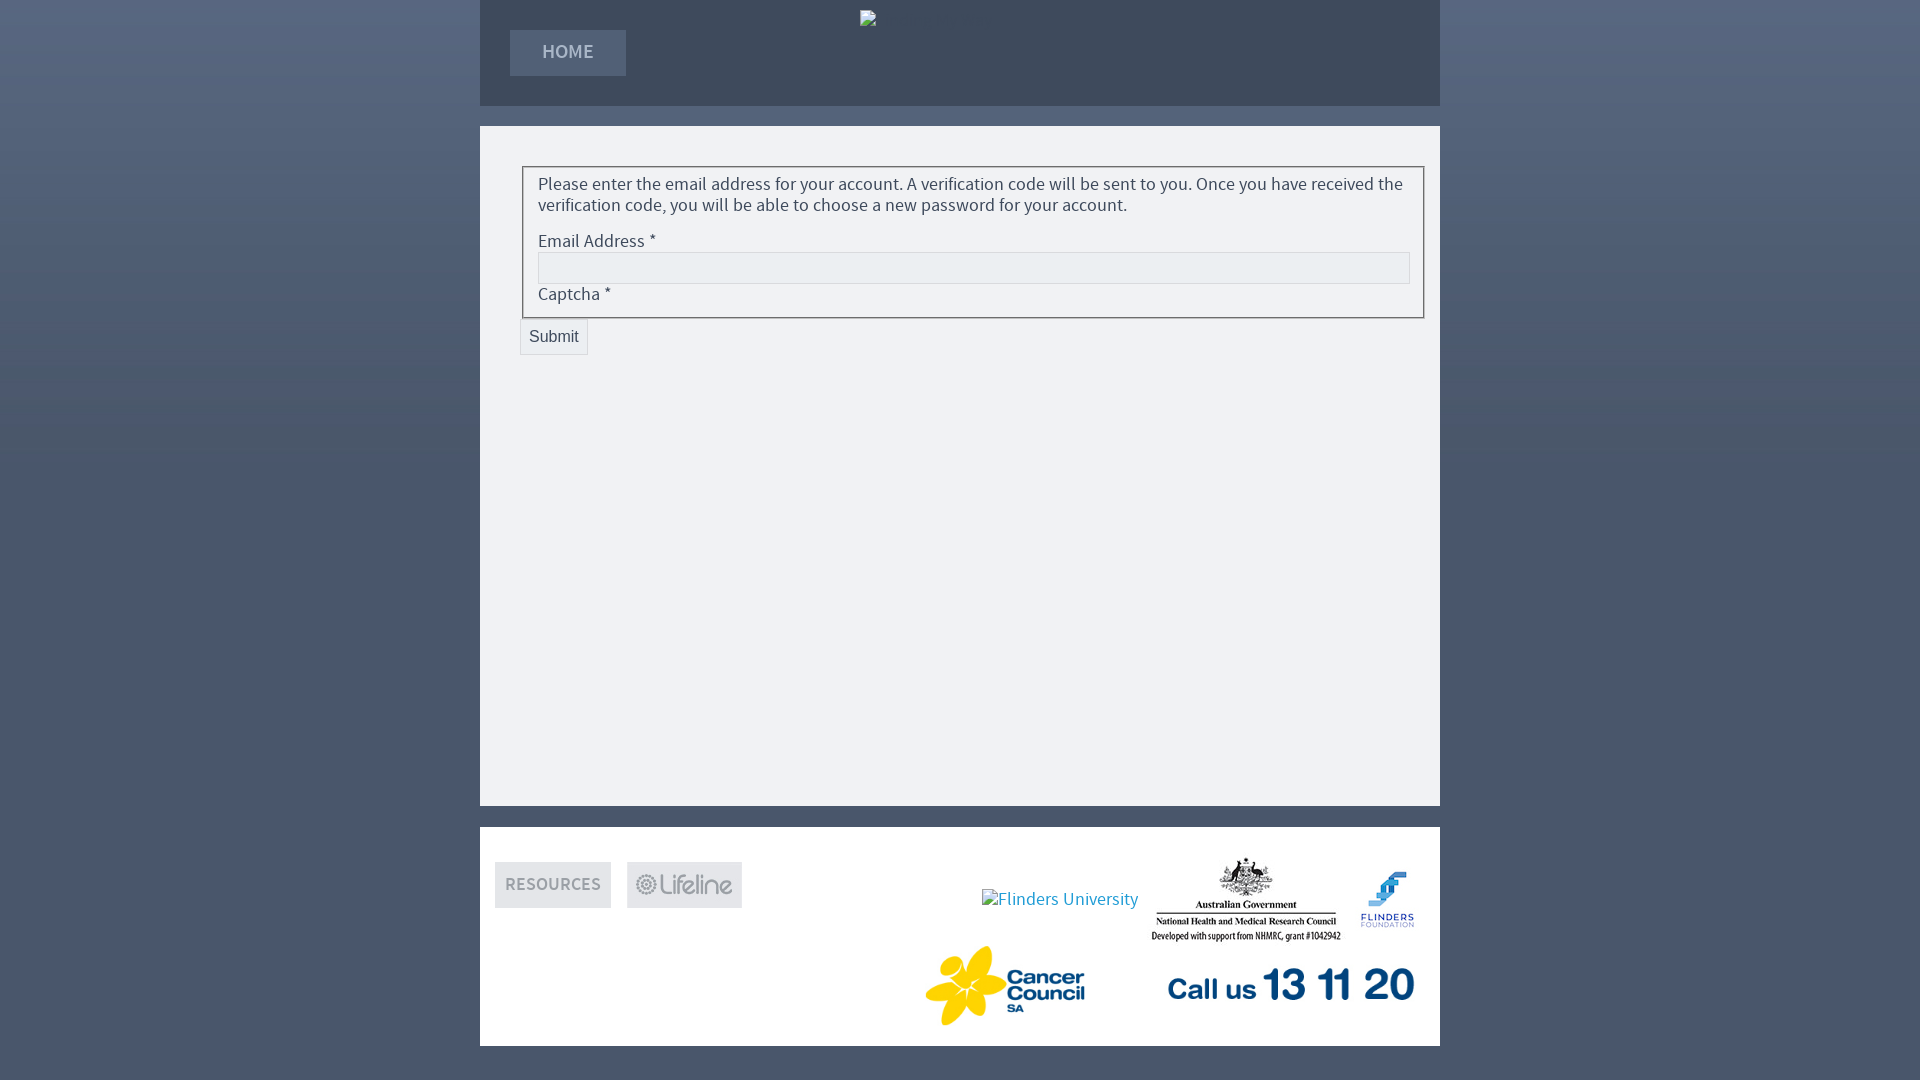 The width and height of the screenshot is (1920, 1080). I want to click on Lifeline, so click(684, 902).